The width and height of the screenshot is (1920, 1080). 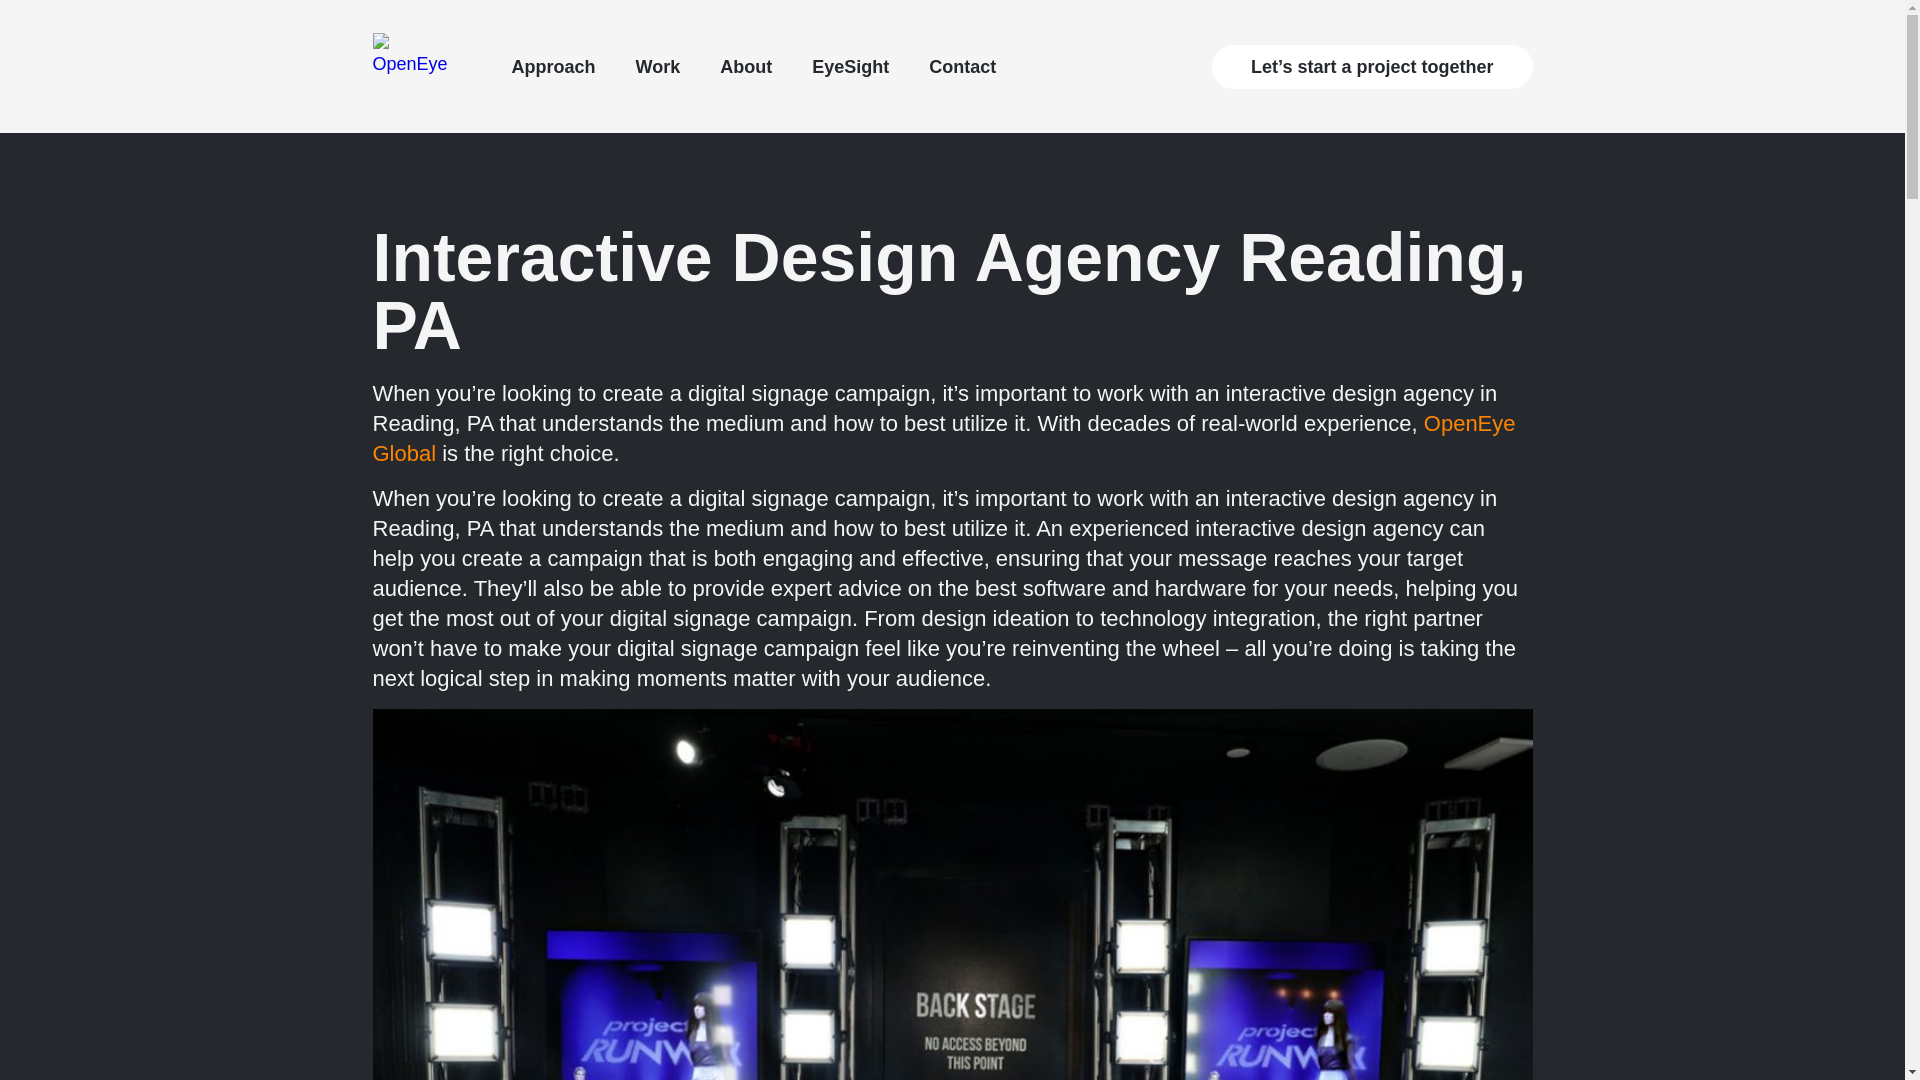 What do you see at coordinates (554, 66) in the screenshot?
I see `Approach` at bounding box center [554, 66].